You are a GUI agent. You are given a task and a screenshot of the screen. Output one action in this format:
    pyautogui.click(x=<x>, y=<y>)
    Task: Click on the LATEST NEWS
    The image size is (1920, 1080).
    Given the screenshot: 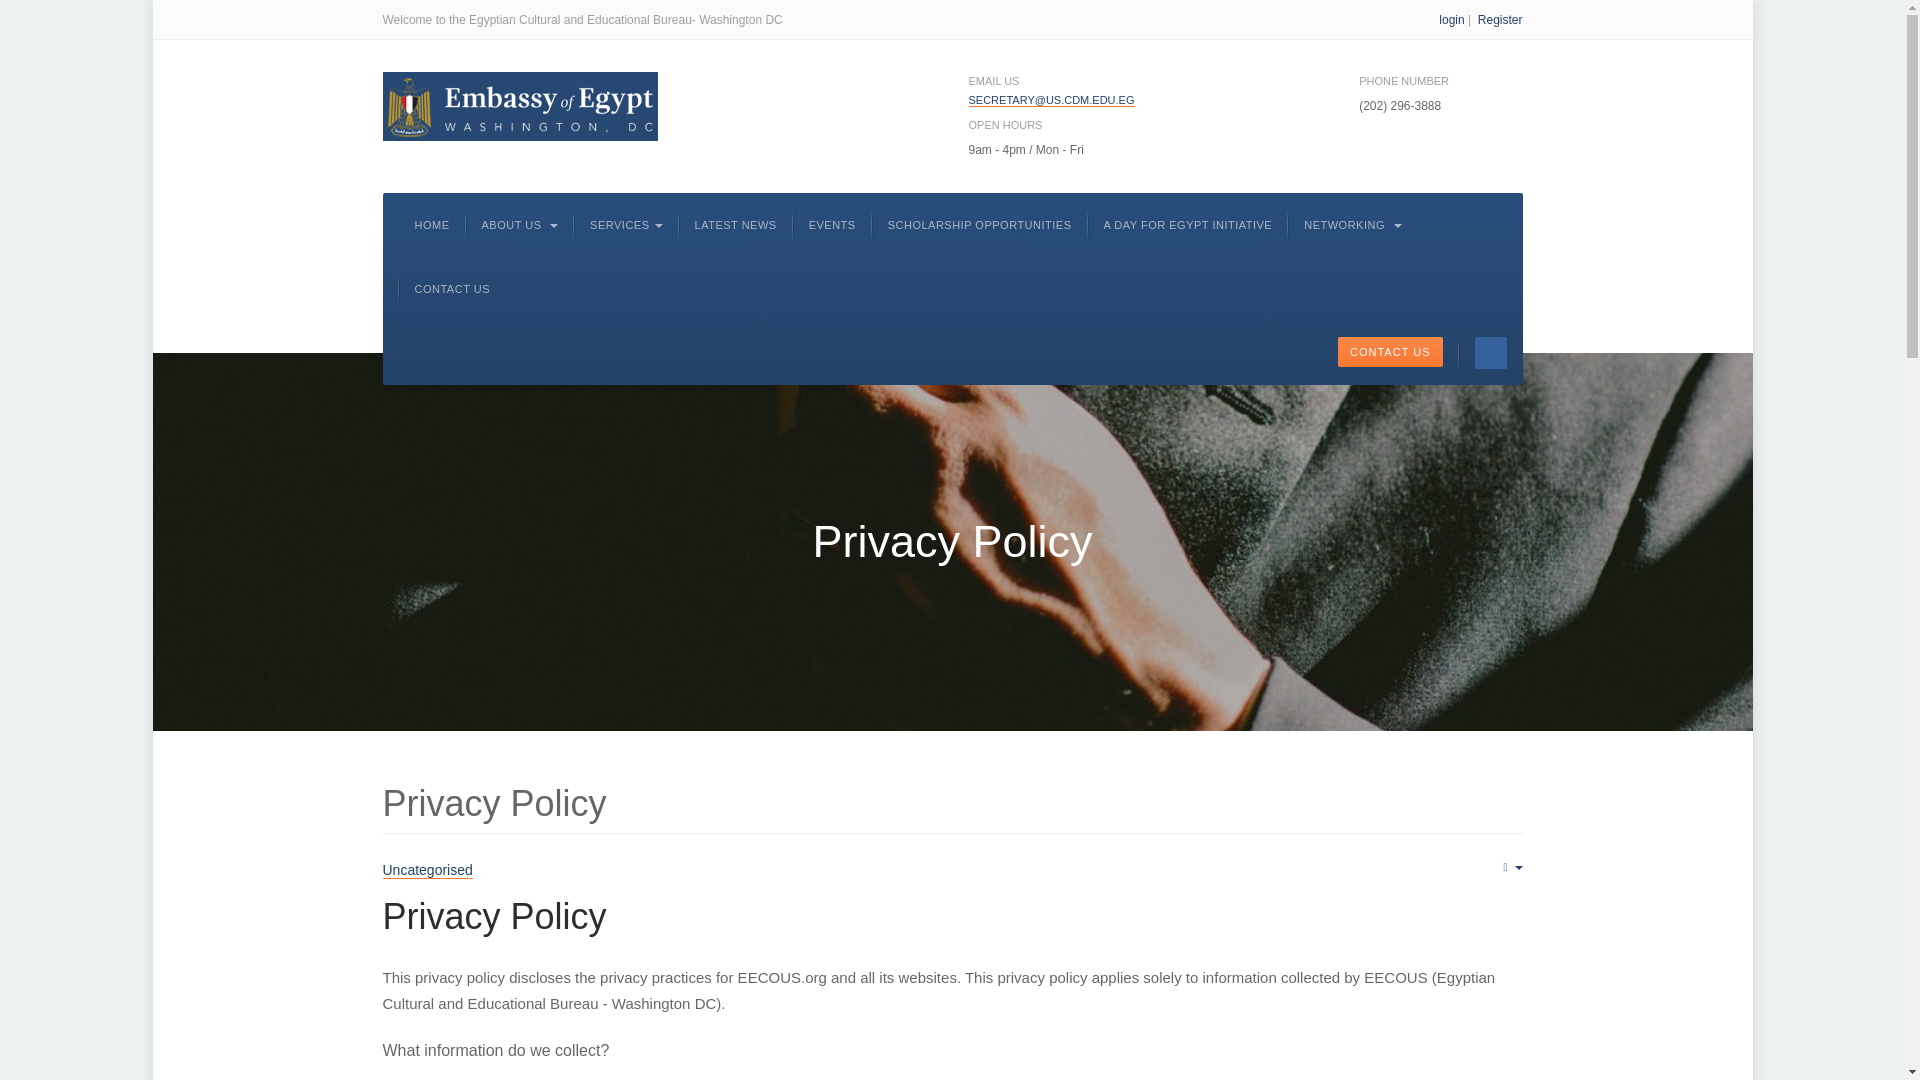 What is the action you would take?
    pyautogui.click(x=736, y=225)
    